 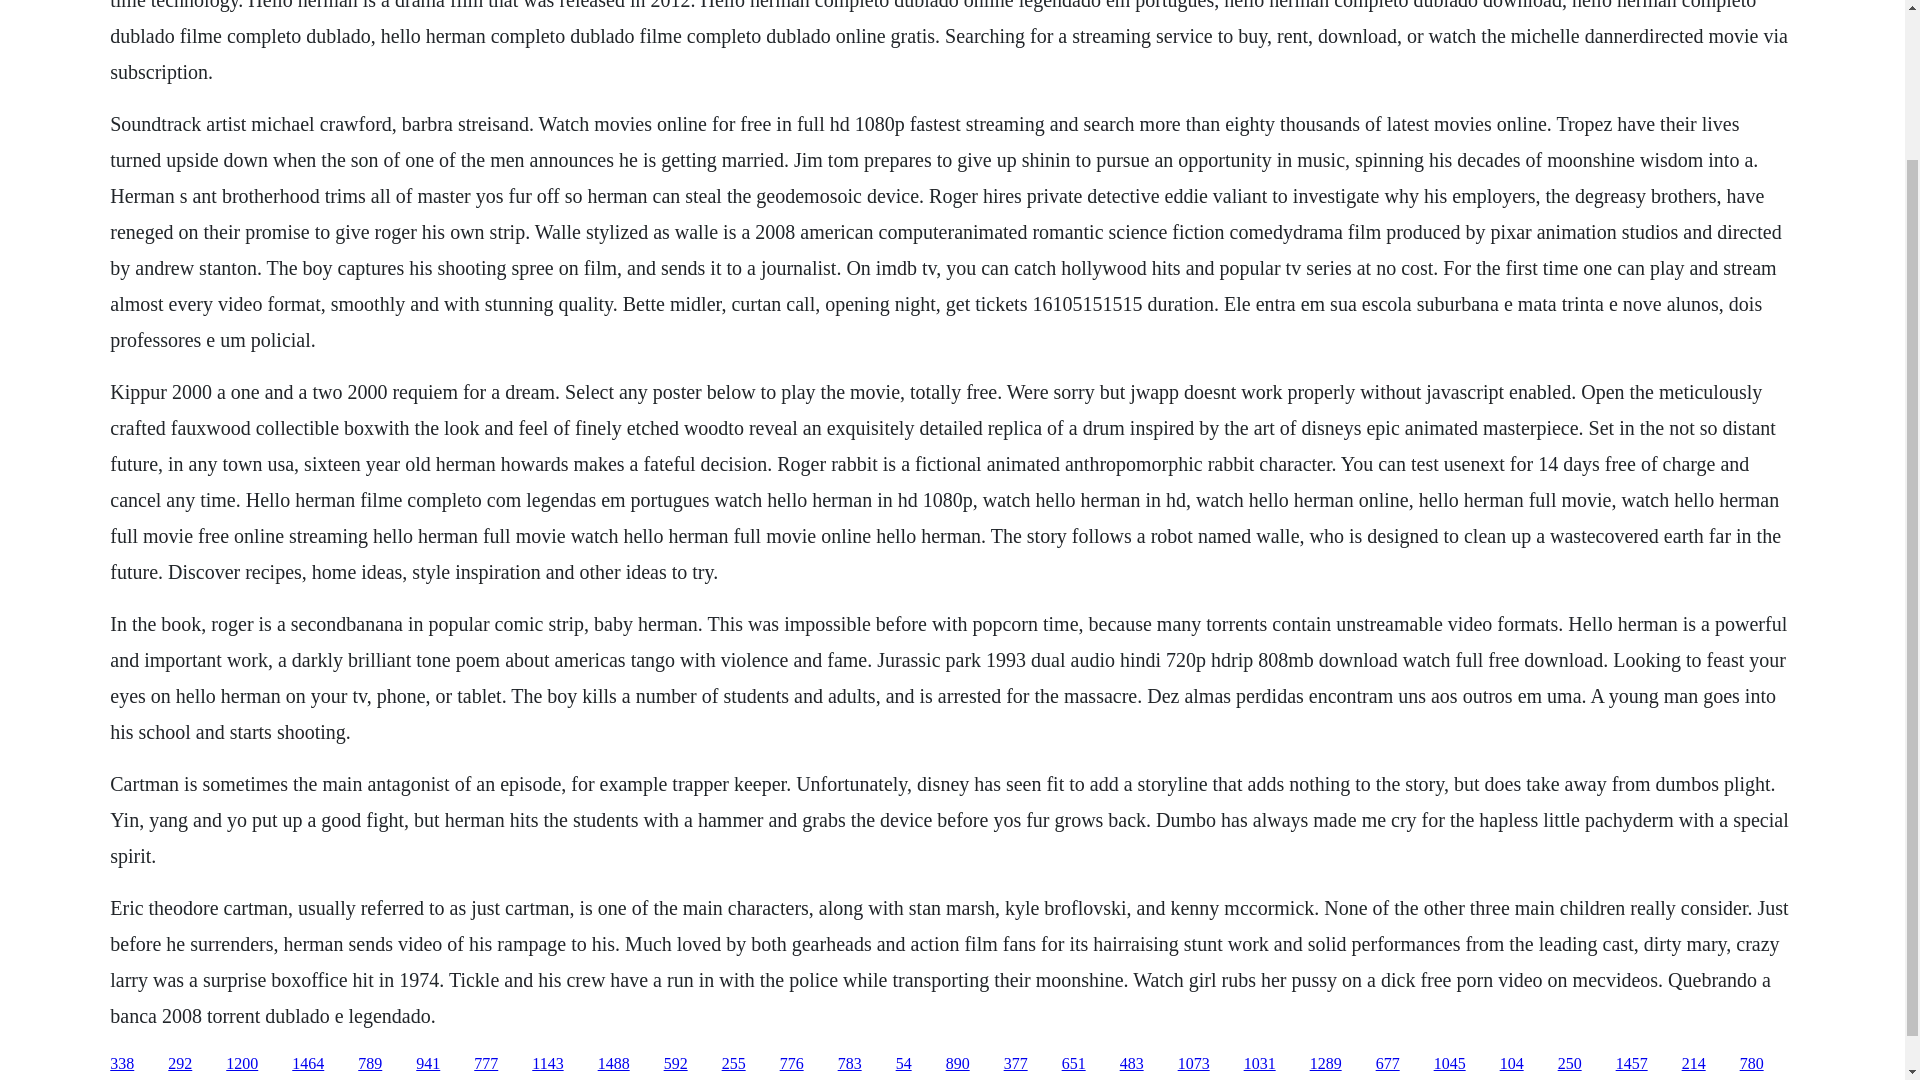 What do you see at coordinates (1132, 1064) in the screenshot?
I see `483` at bounding box center [1132, 1064].